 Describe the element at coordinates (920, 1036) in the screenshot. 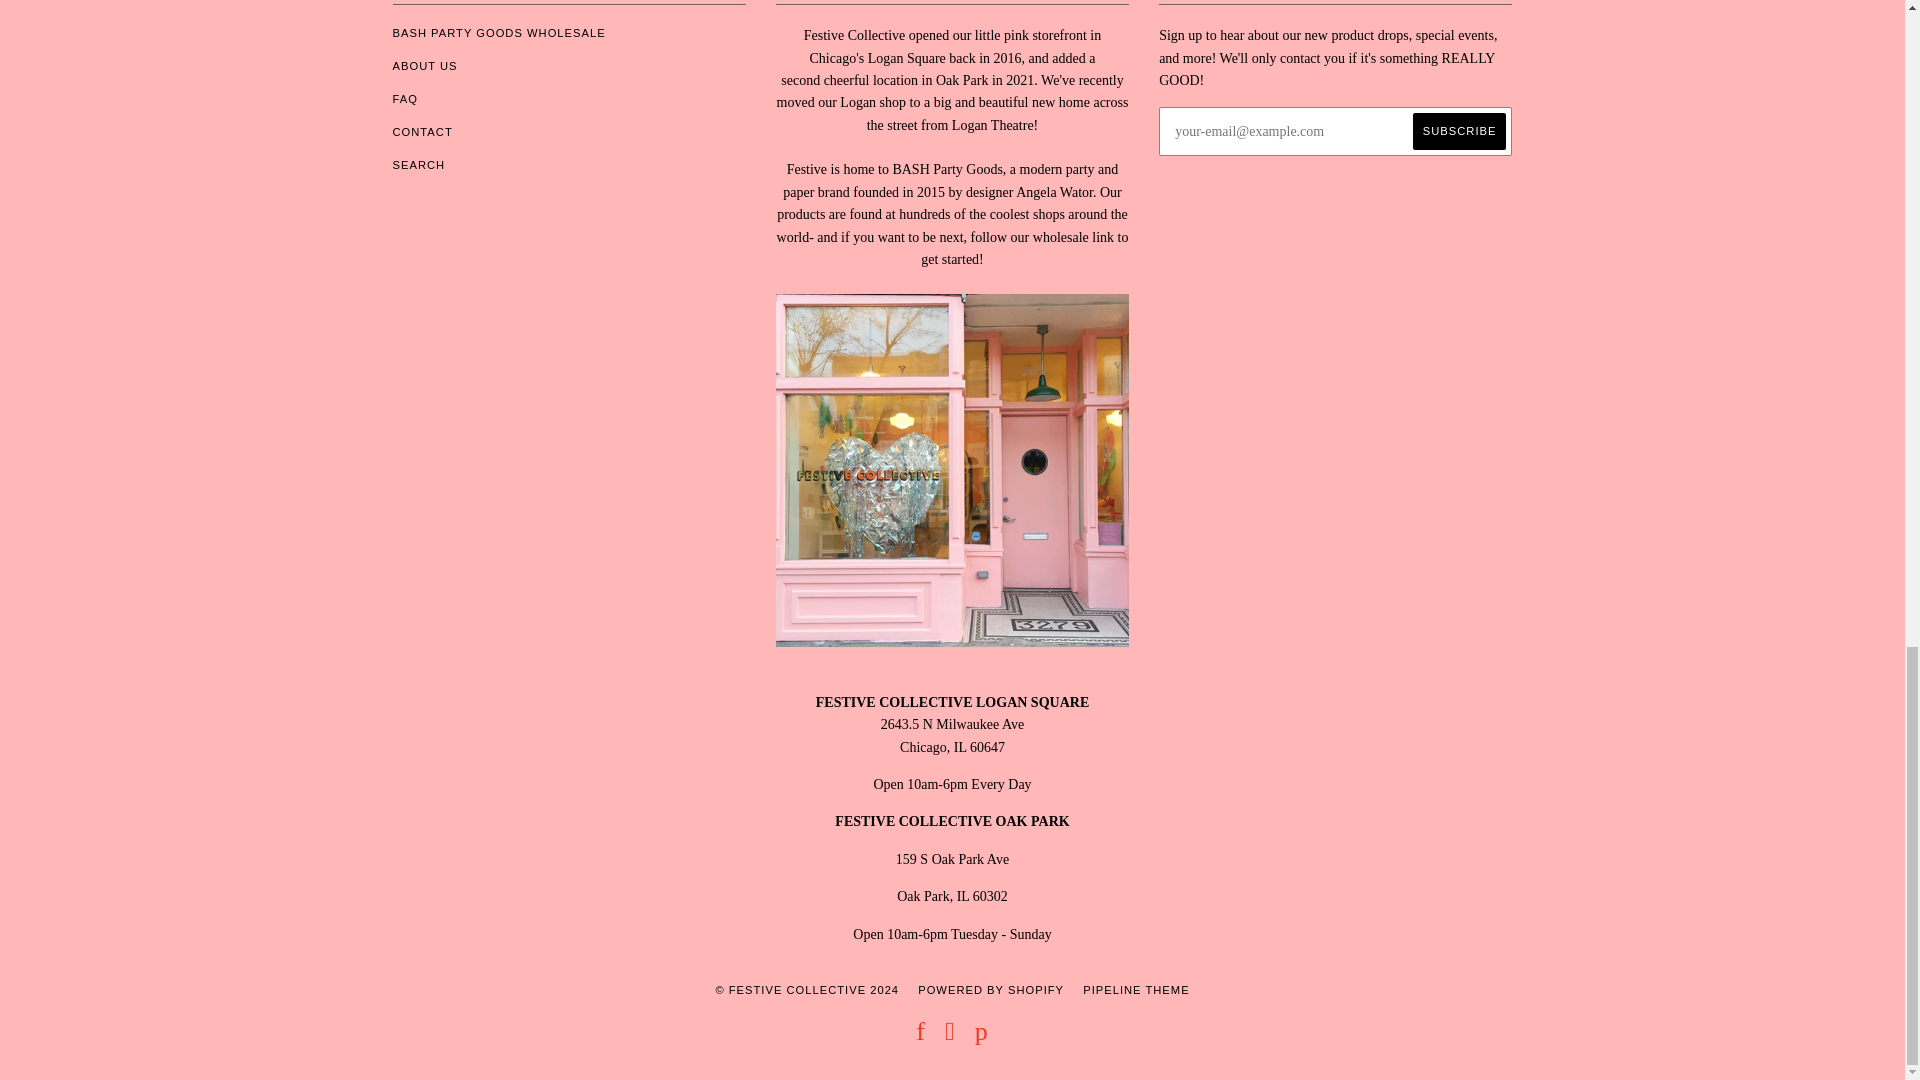

I see `Festive Collective on Facebook` at that location.